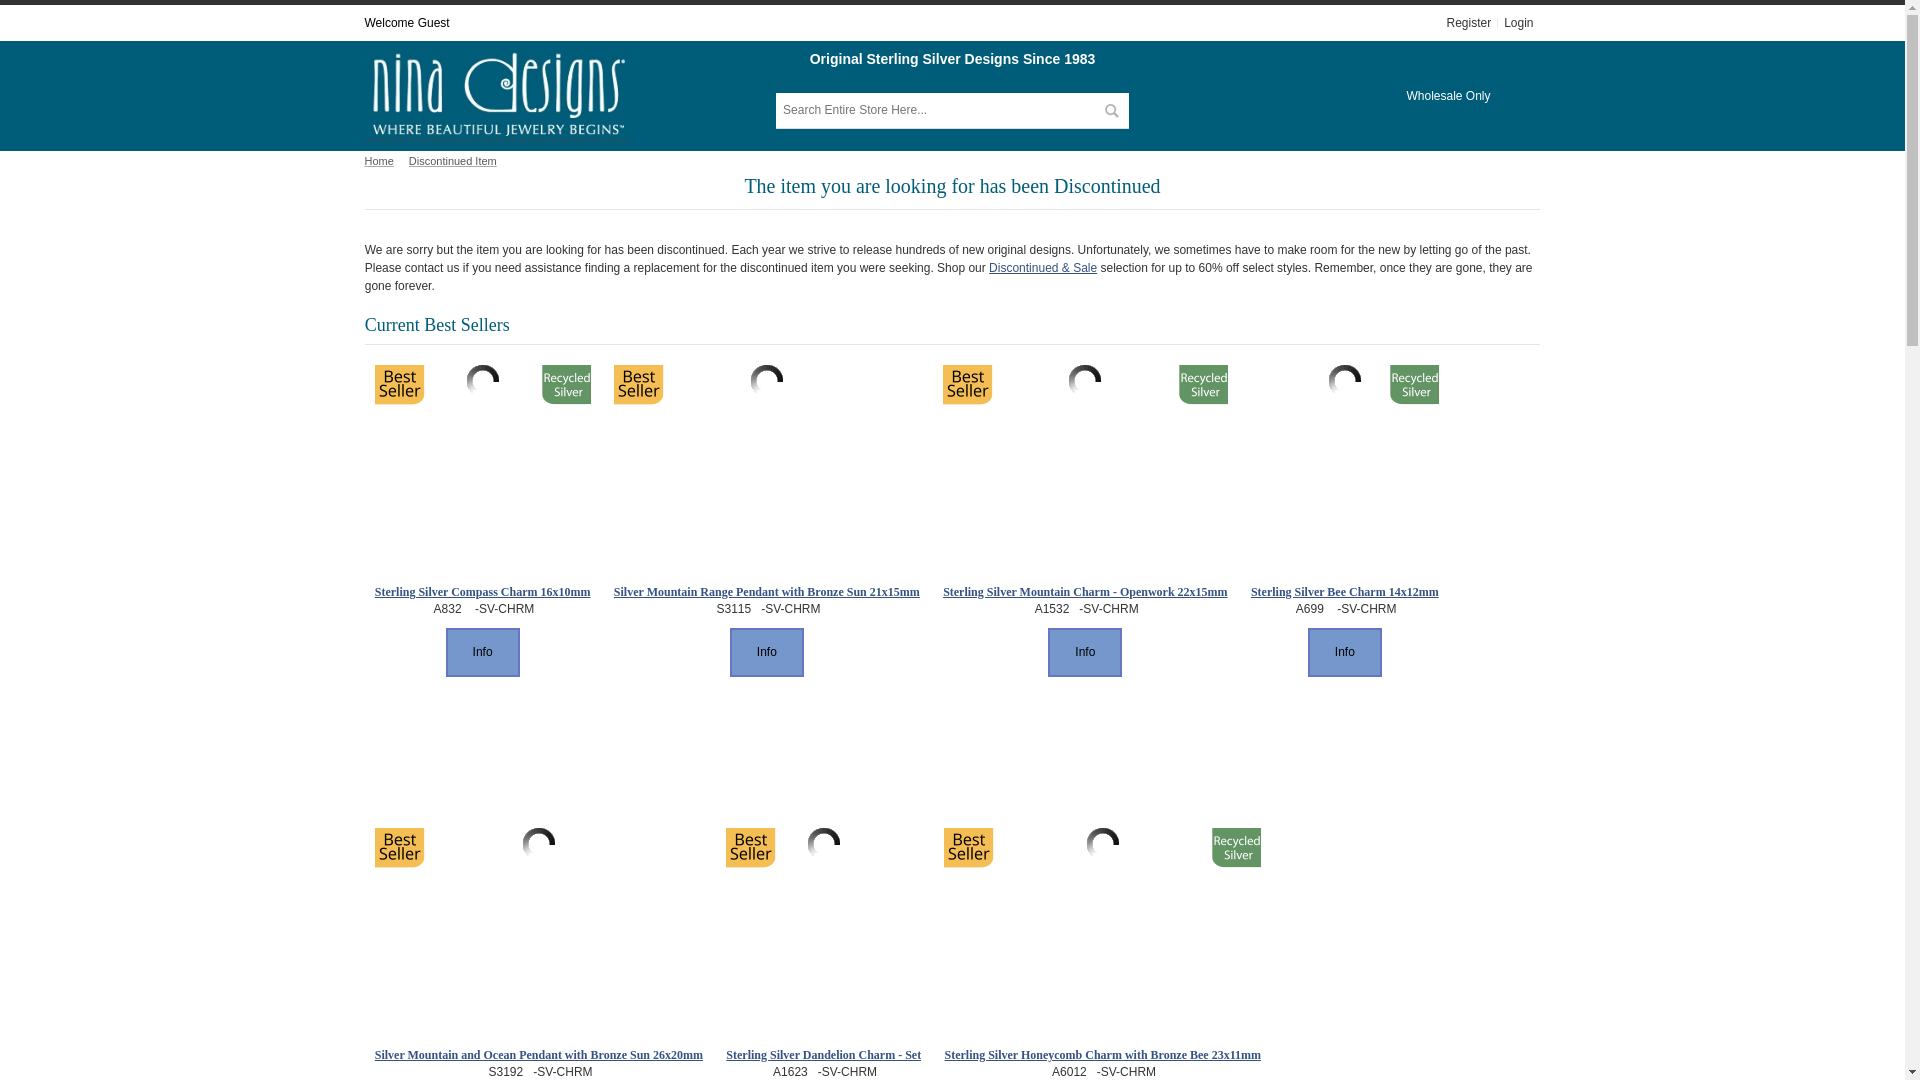 The width and height of the screenshot is (1920, 1080). Describe the element at coordinates (482, 592) in the screenshot. I see `Sterling Silver Compass Charm 16x10mm` at that location.